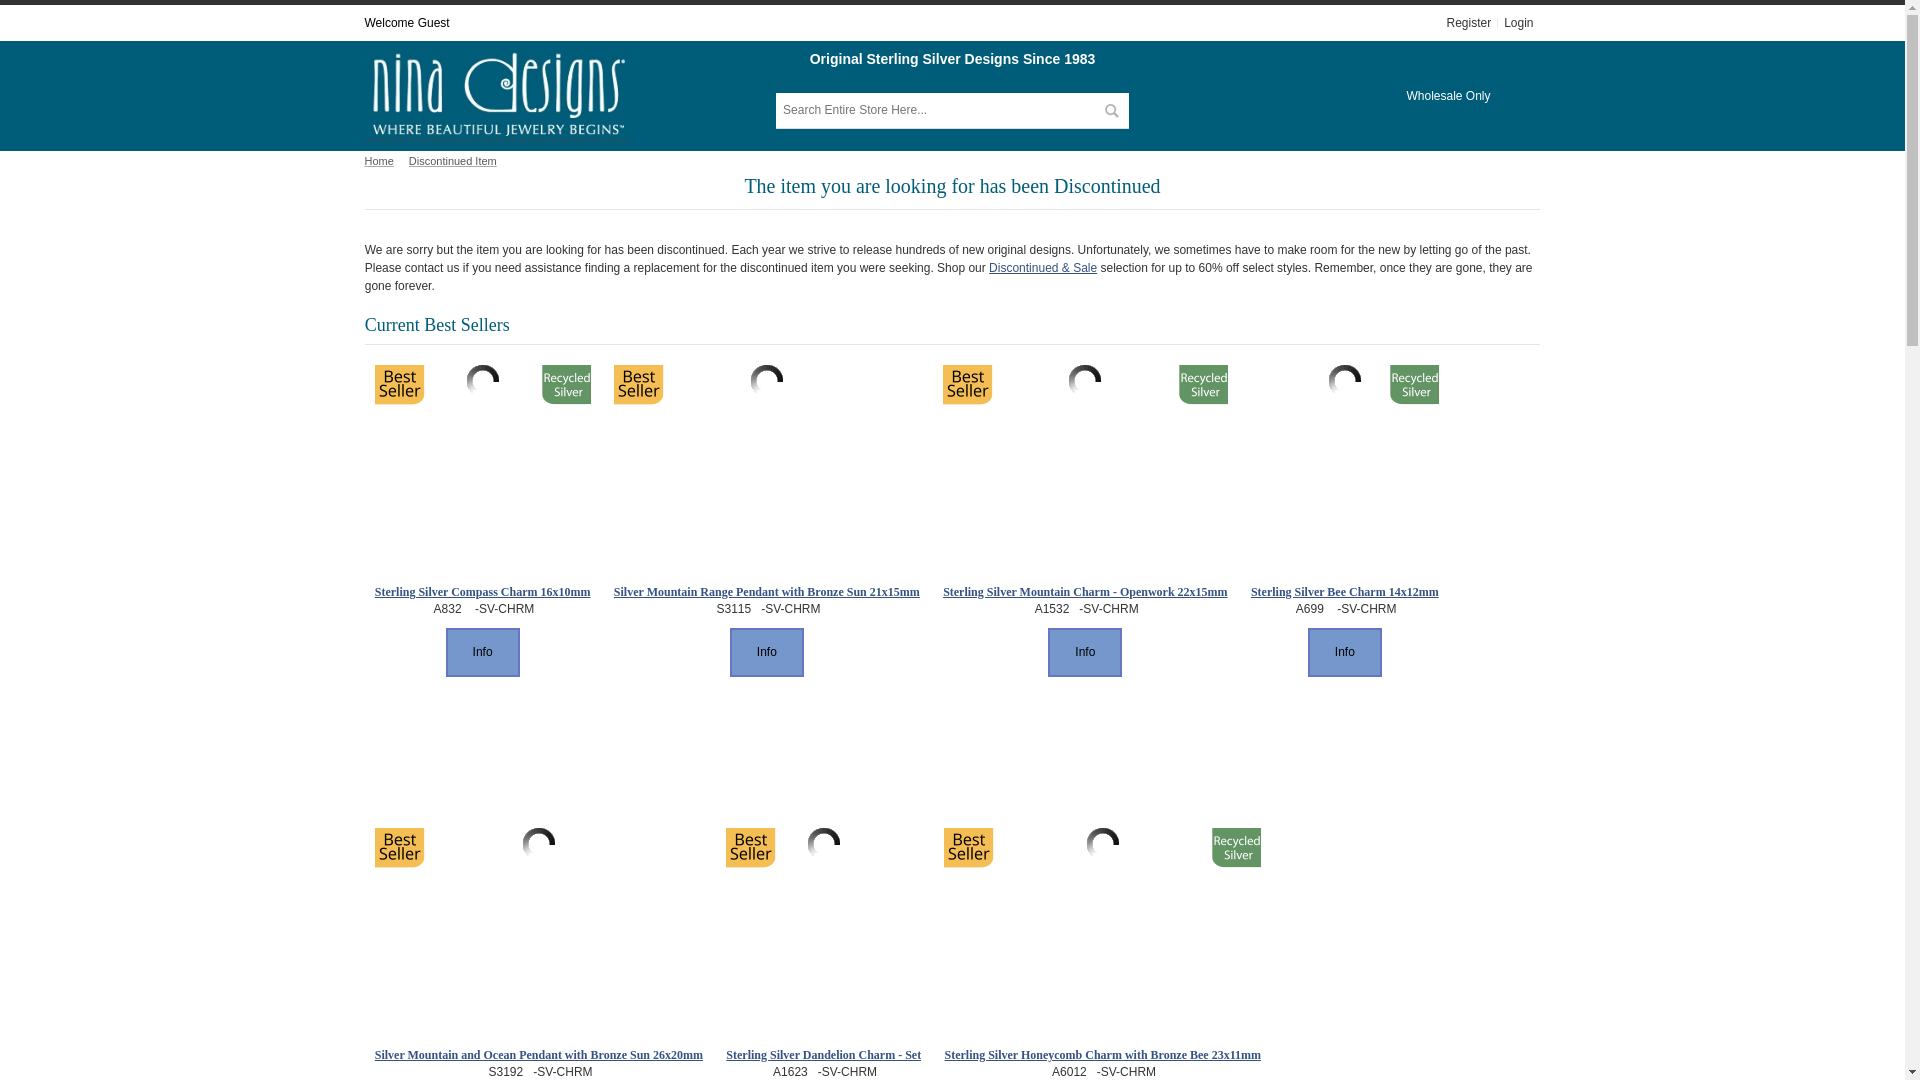 The width and height of the screenshot is (1920, 1080). Describe the element at coordinates (482, 592) in the screenshot. I see `Sterling Silver Compass Charm 16x10mm` at that location.